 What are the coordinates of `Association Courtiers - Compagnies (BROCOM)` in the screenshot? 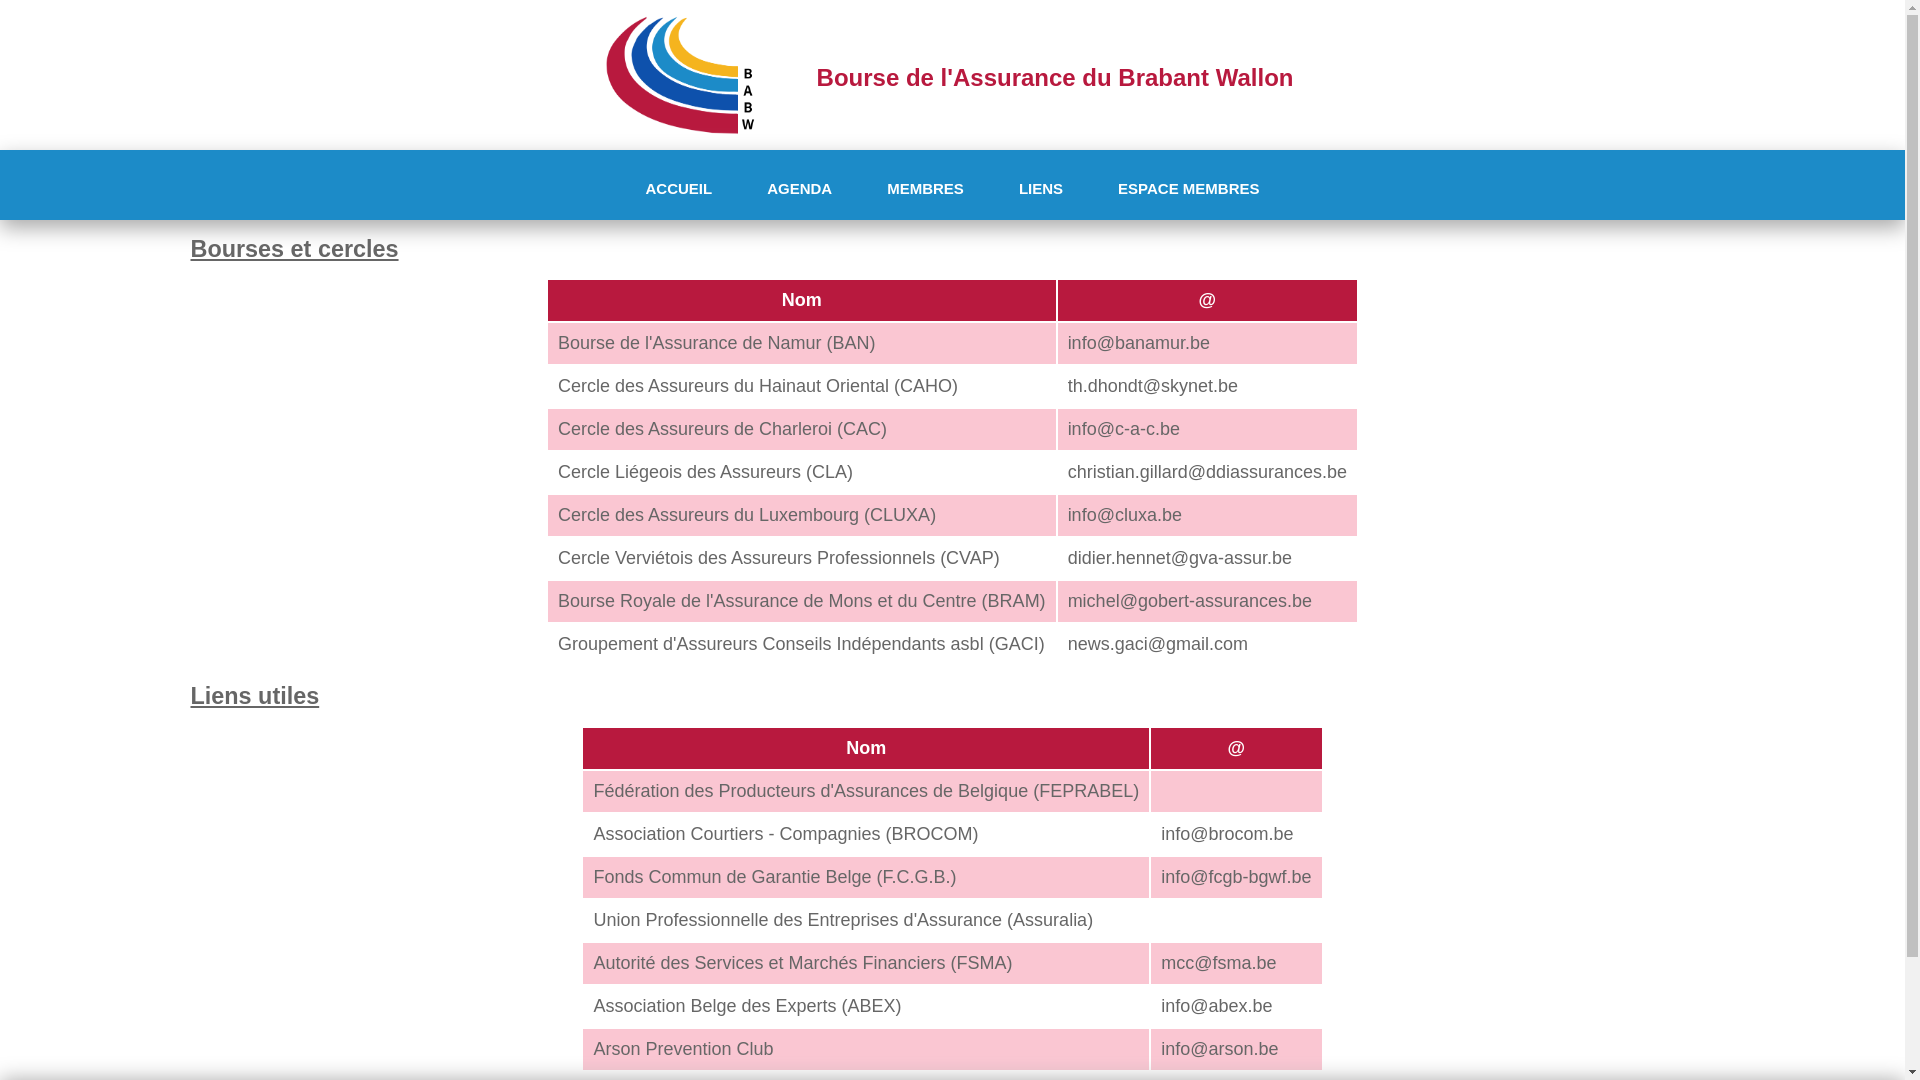 It's located at (786, 834).